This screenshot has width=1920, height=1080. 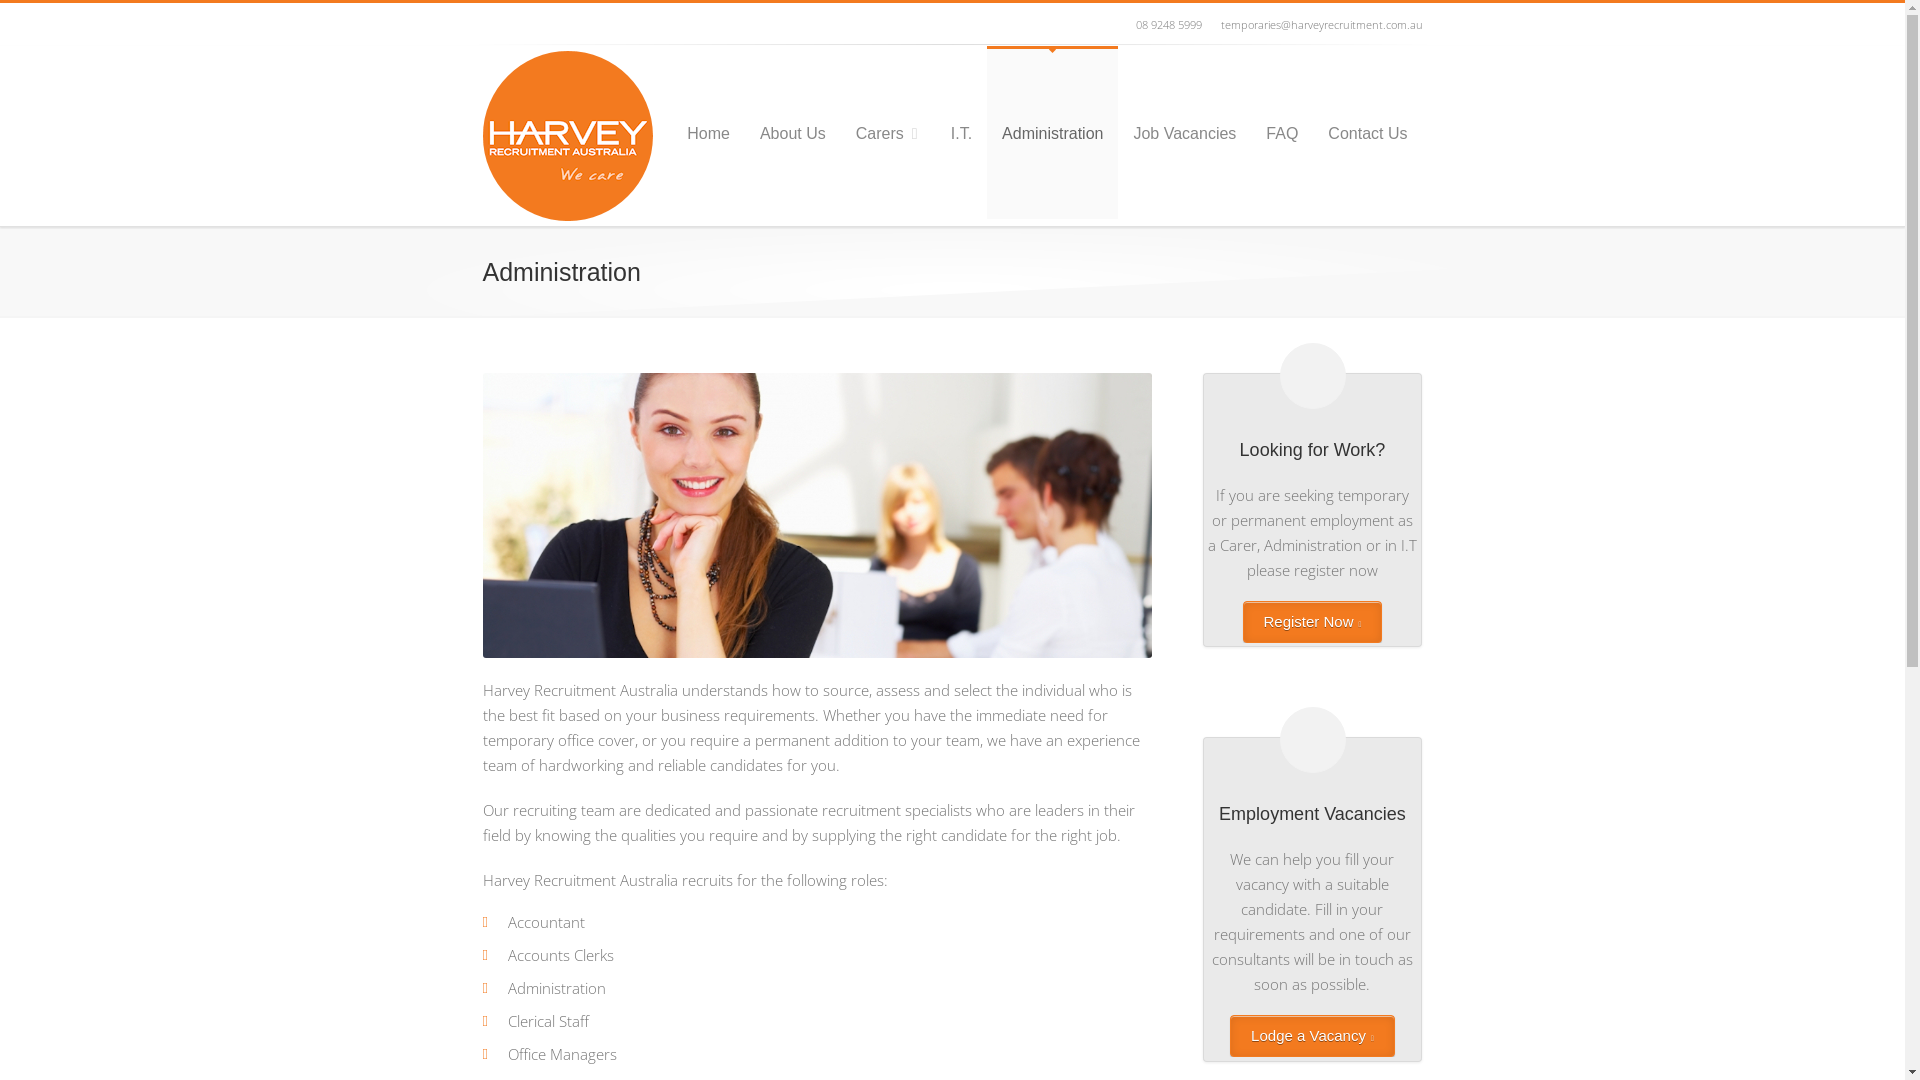 I want to click on FAQ, so click(x=1282, y=132).